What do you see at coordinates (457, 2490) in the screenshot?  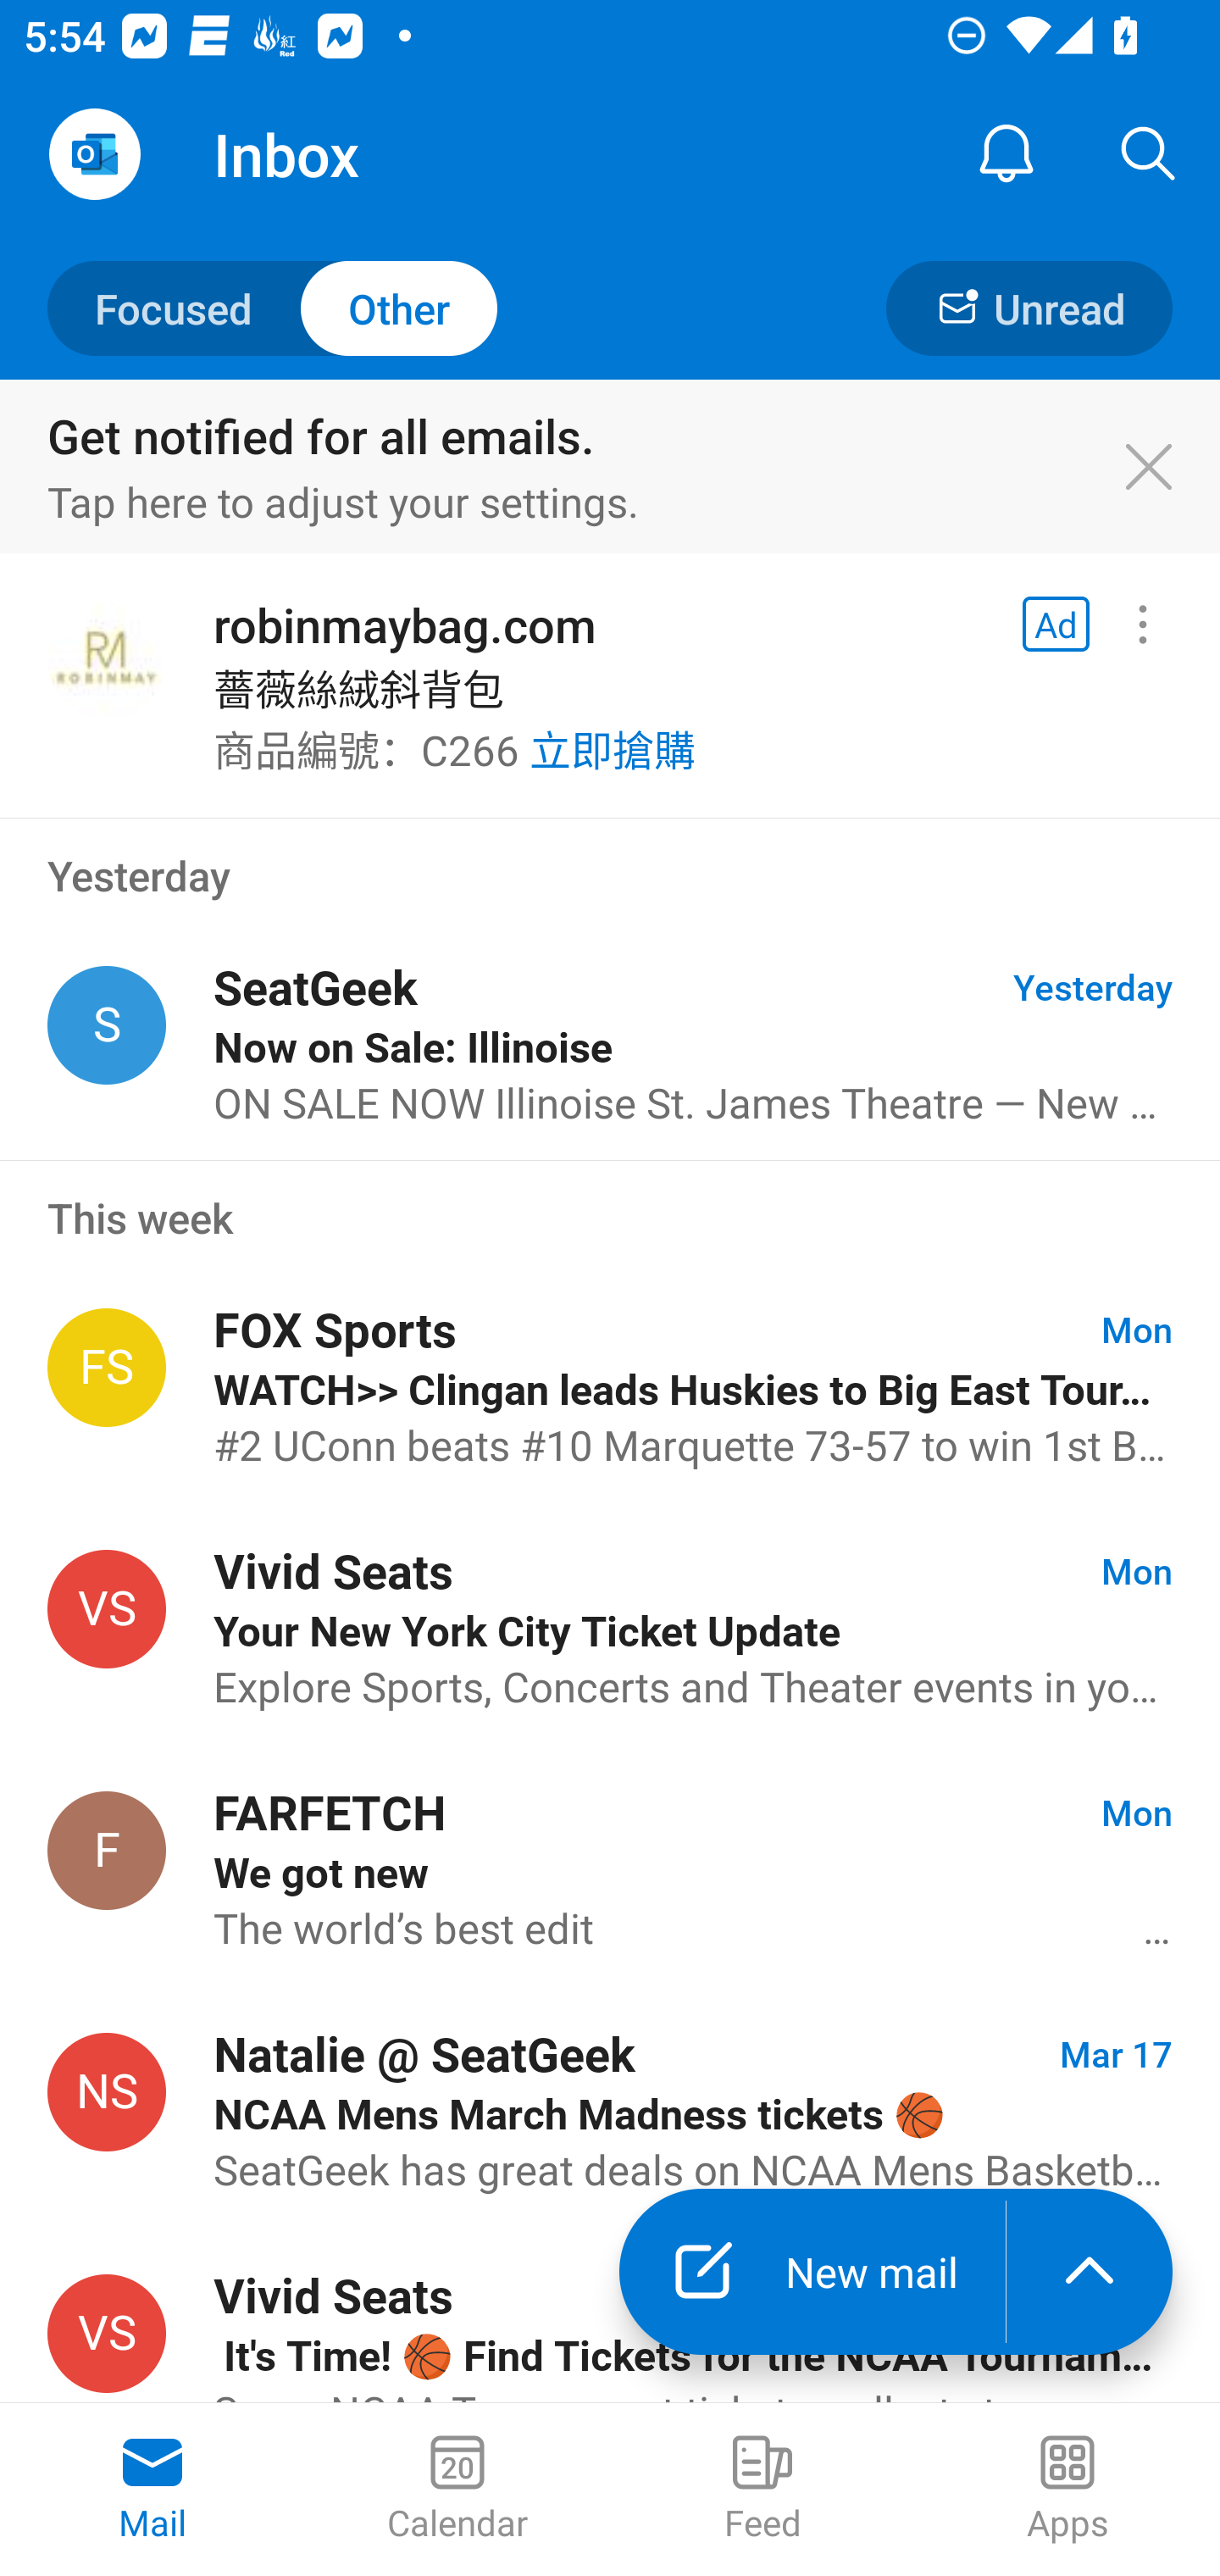 I see `Calendar` at bounding box center [457, 2490].